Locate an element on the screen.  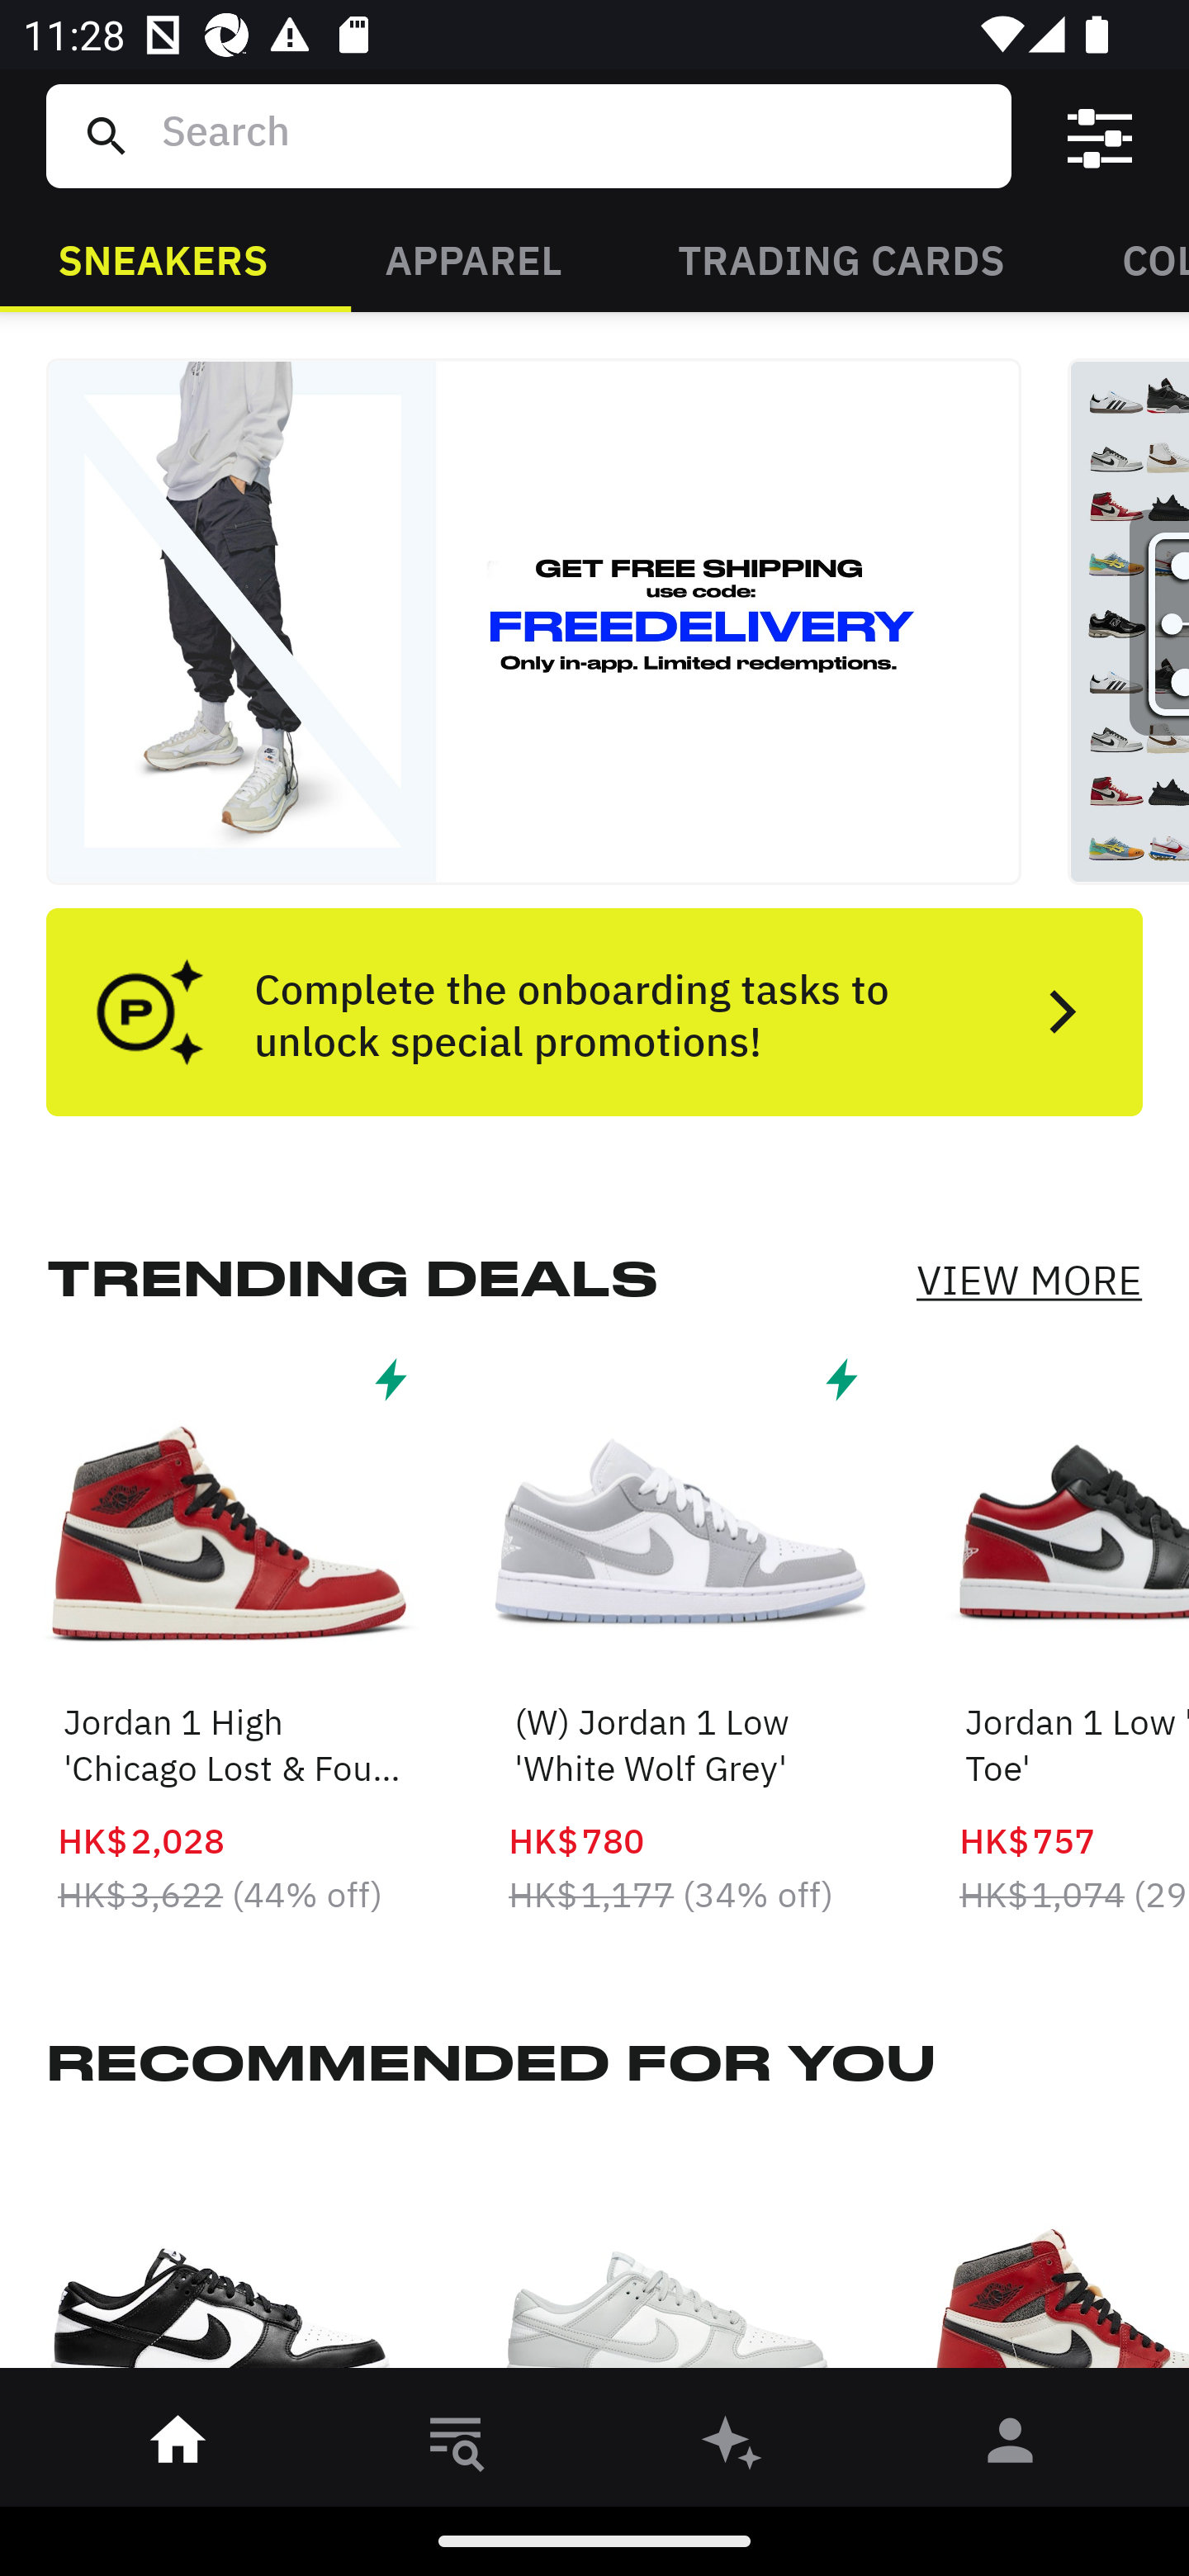
APPAREL is located at coordinates (472, 258).